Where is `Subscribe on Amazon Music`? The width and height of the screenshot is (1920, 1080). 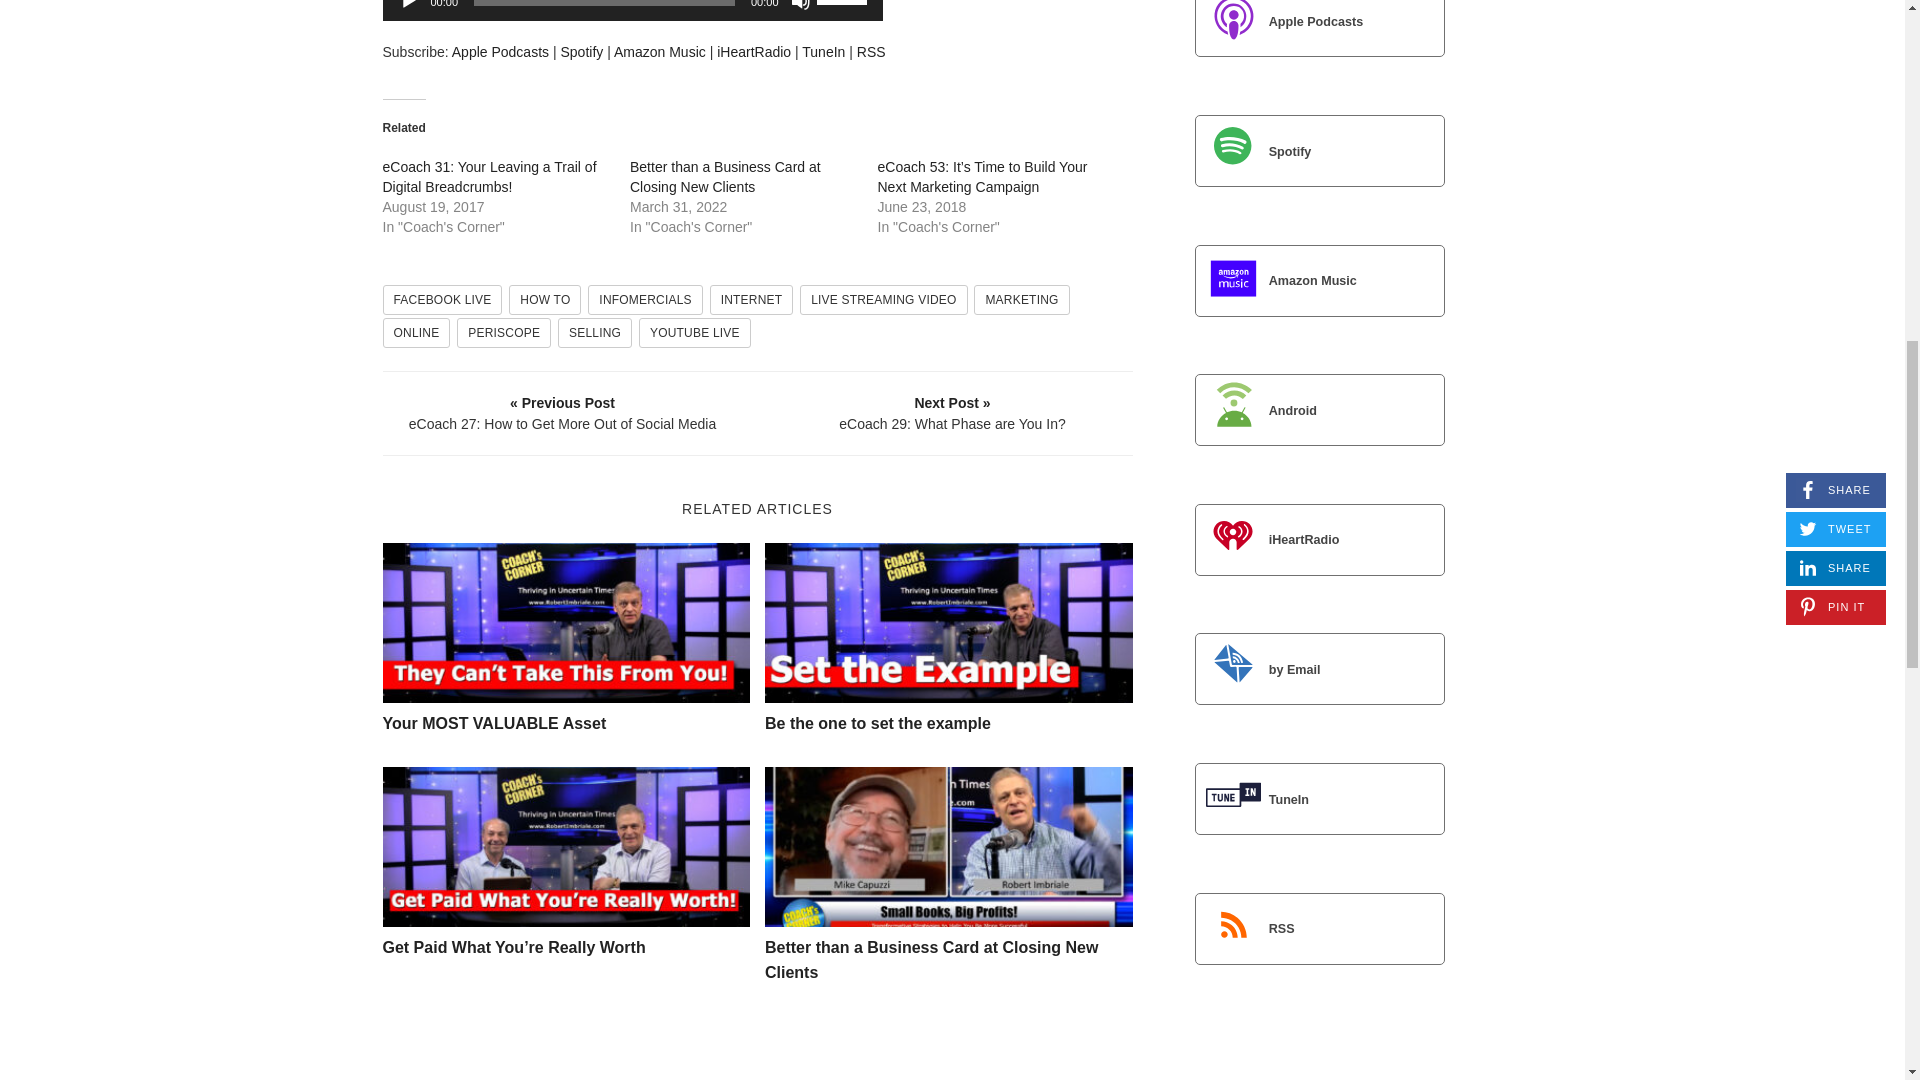 Subscribe on Amazon Music is located at coordinates (660, 52).